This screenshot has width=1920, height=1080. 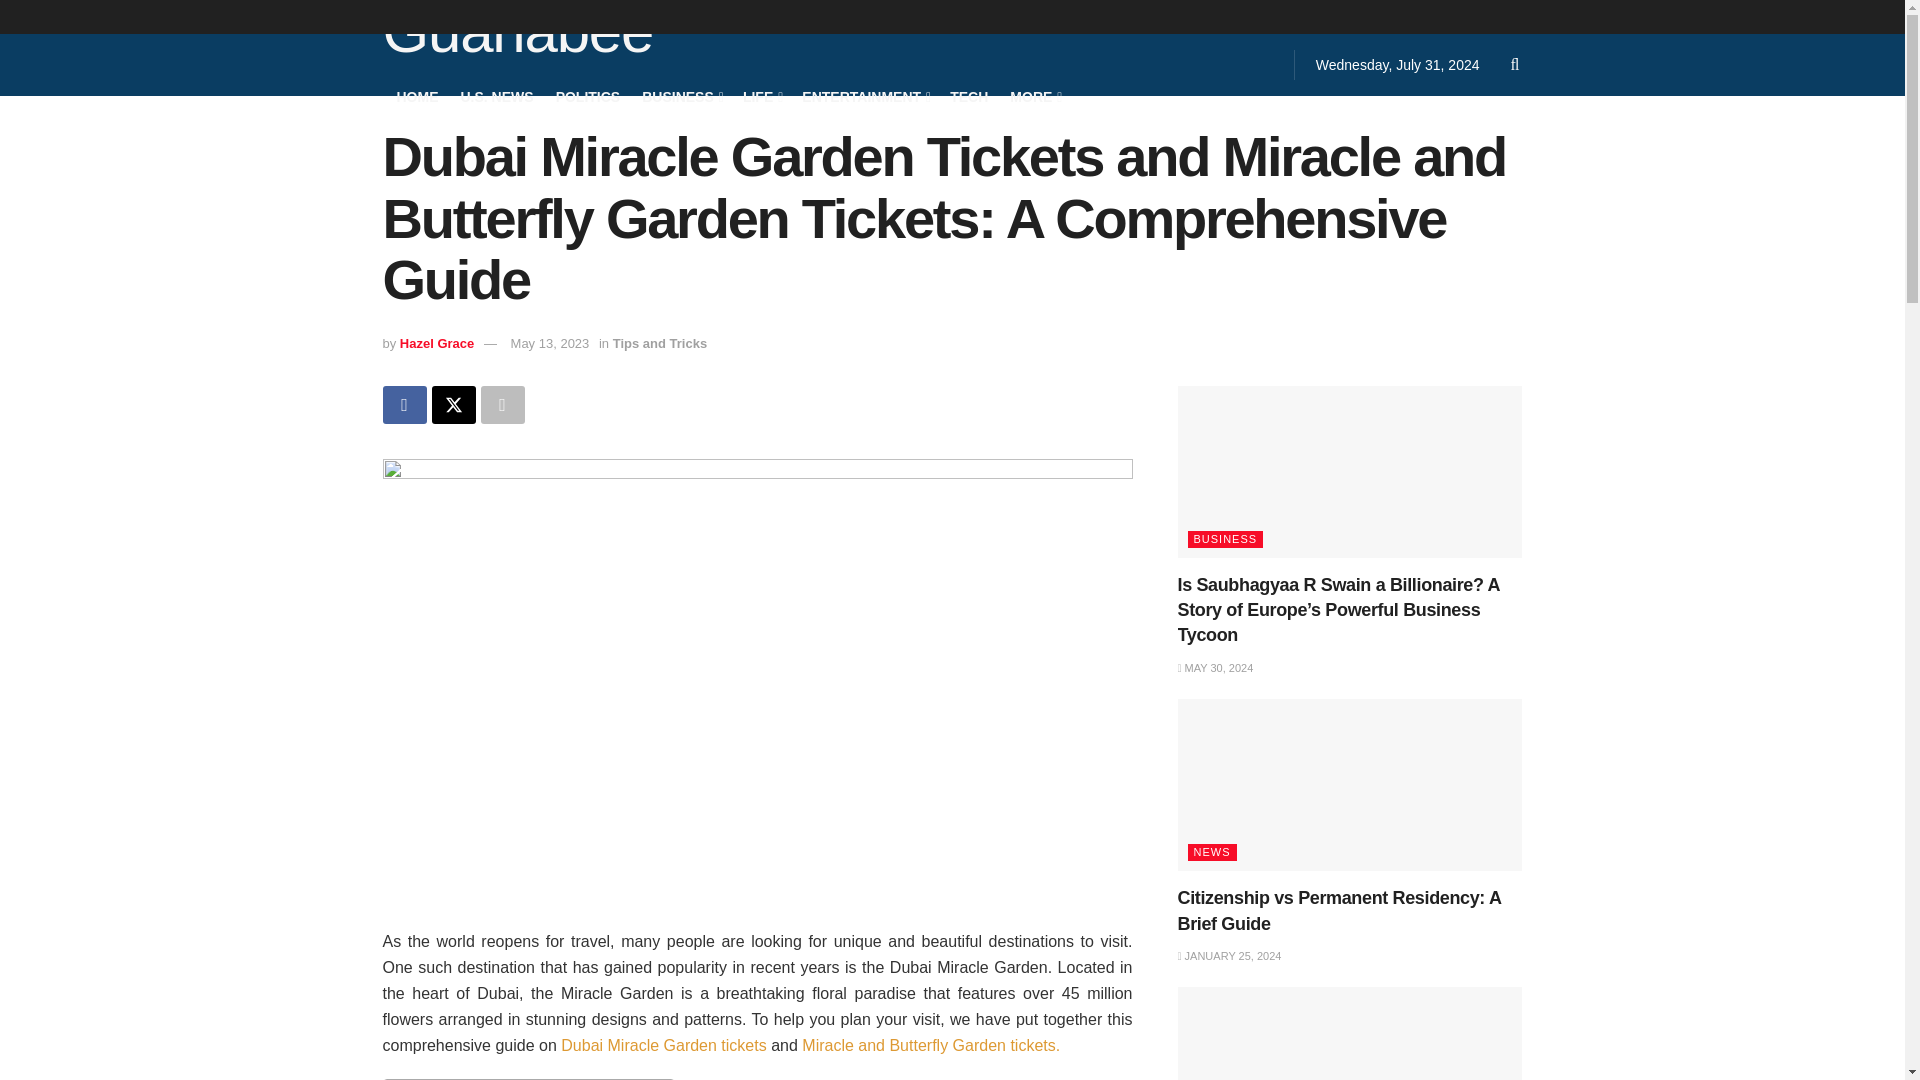 I want to click on Tips and Tricks, so click(x=659, y=343).